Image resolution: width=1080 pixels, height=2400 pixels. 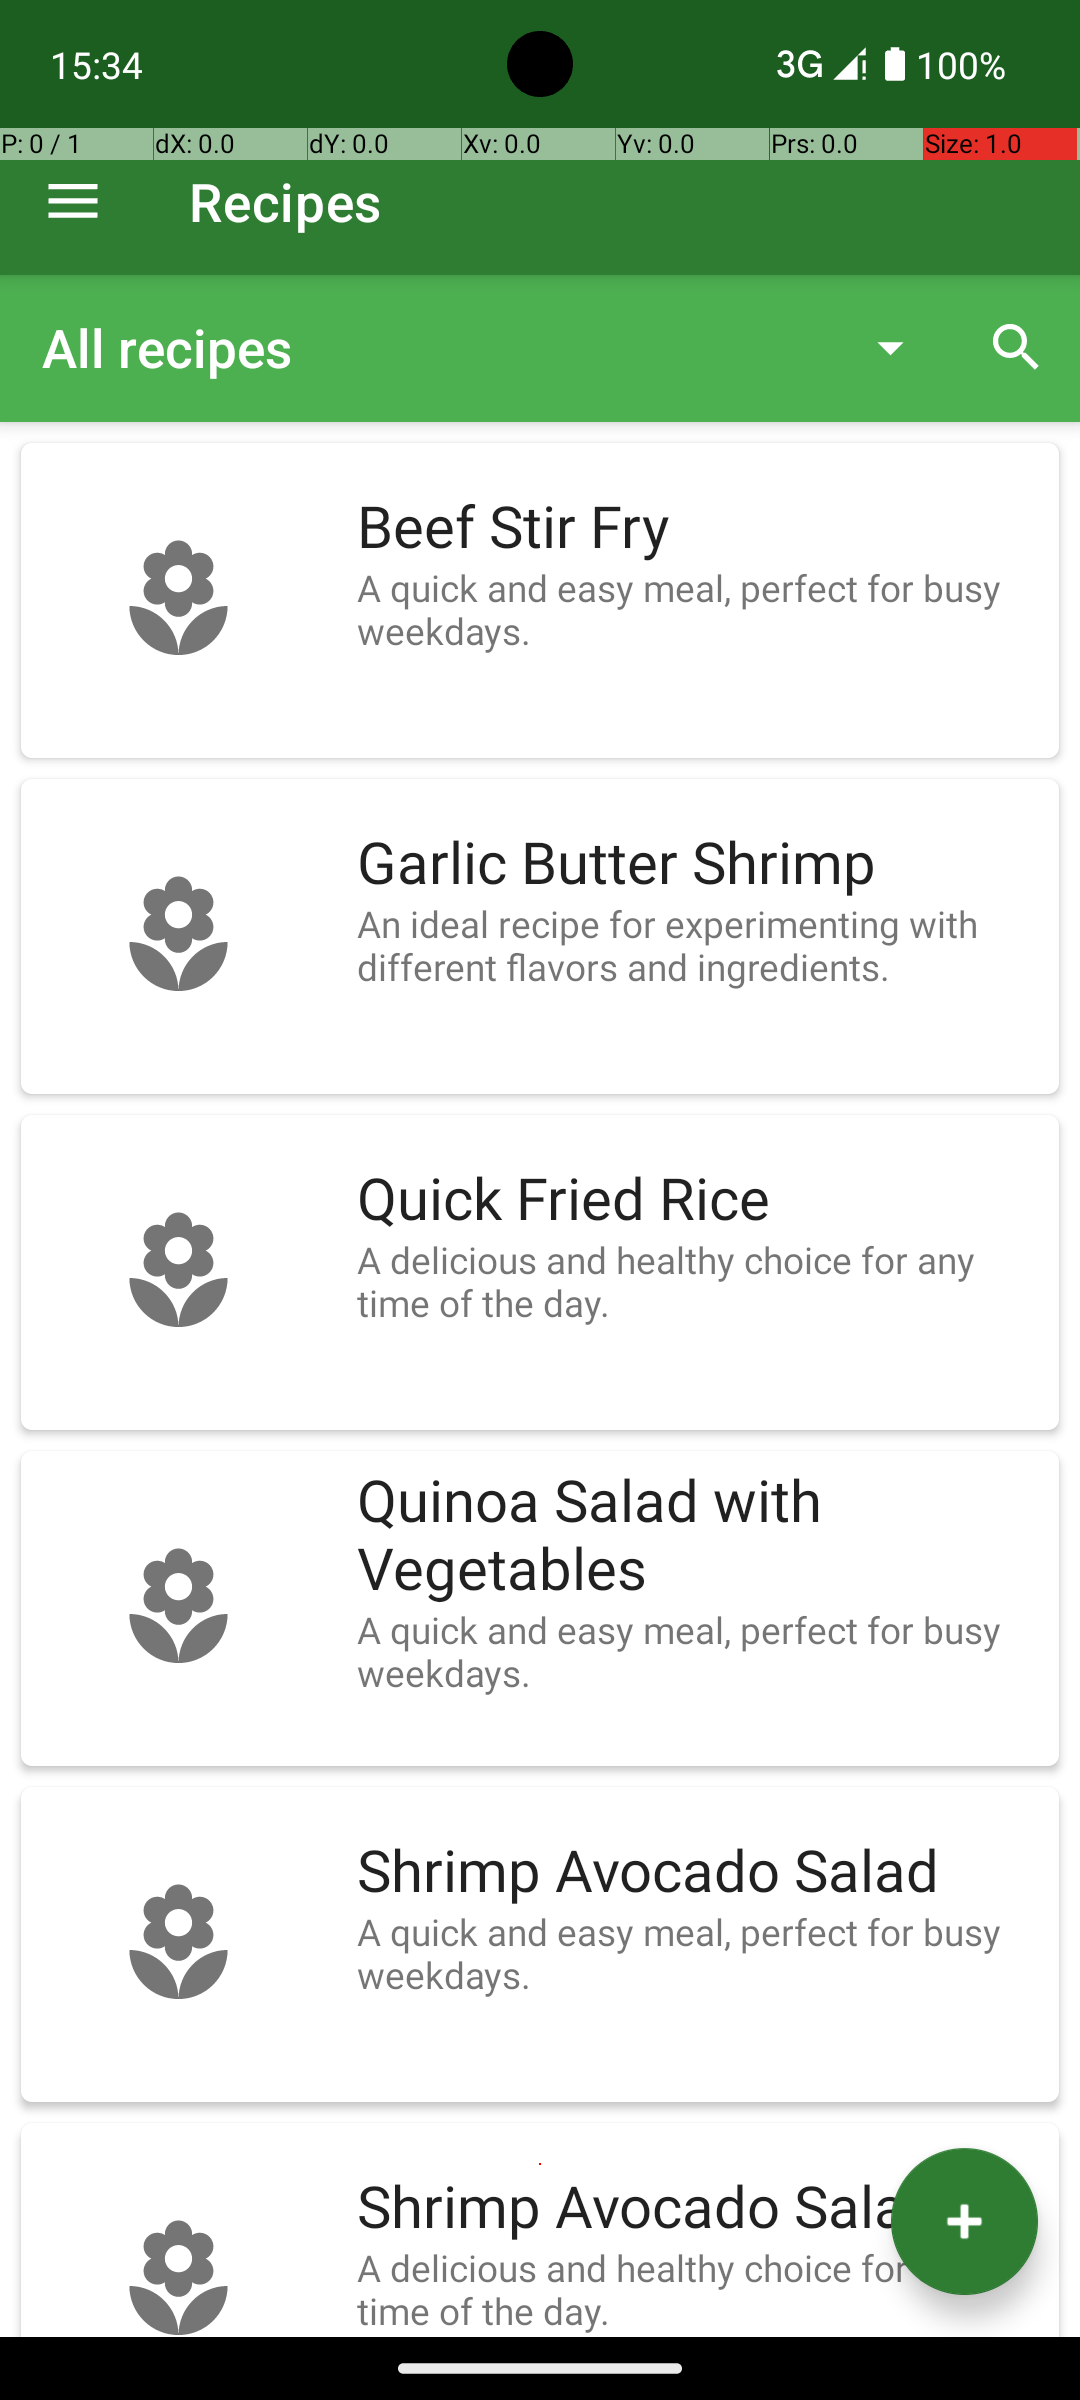 I want to click on An ideal recipe for experimenting with different flavors and ingredients., so click(x=698, y=945).